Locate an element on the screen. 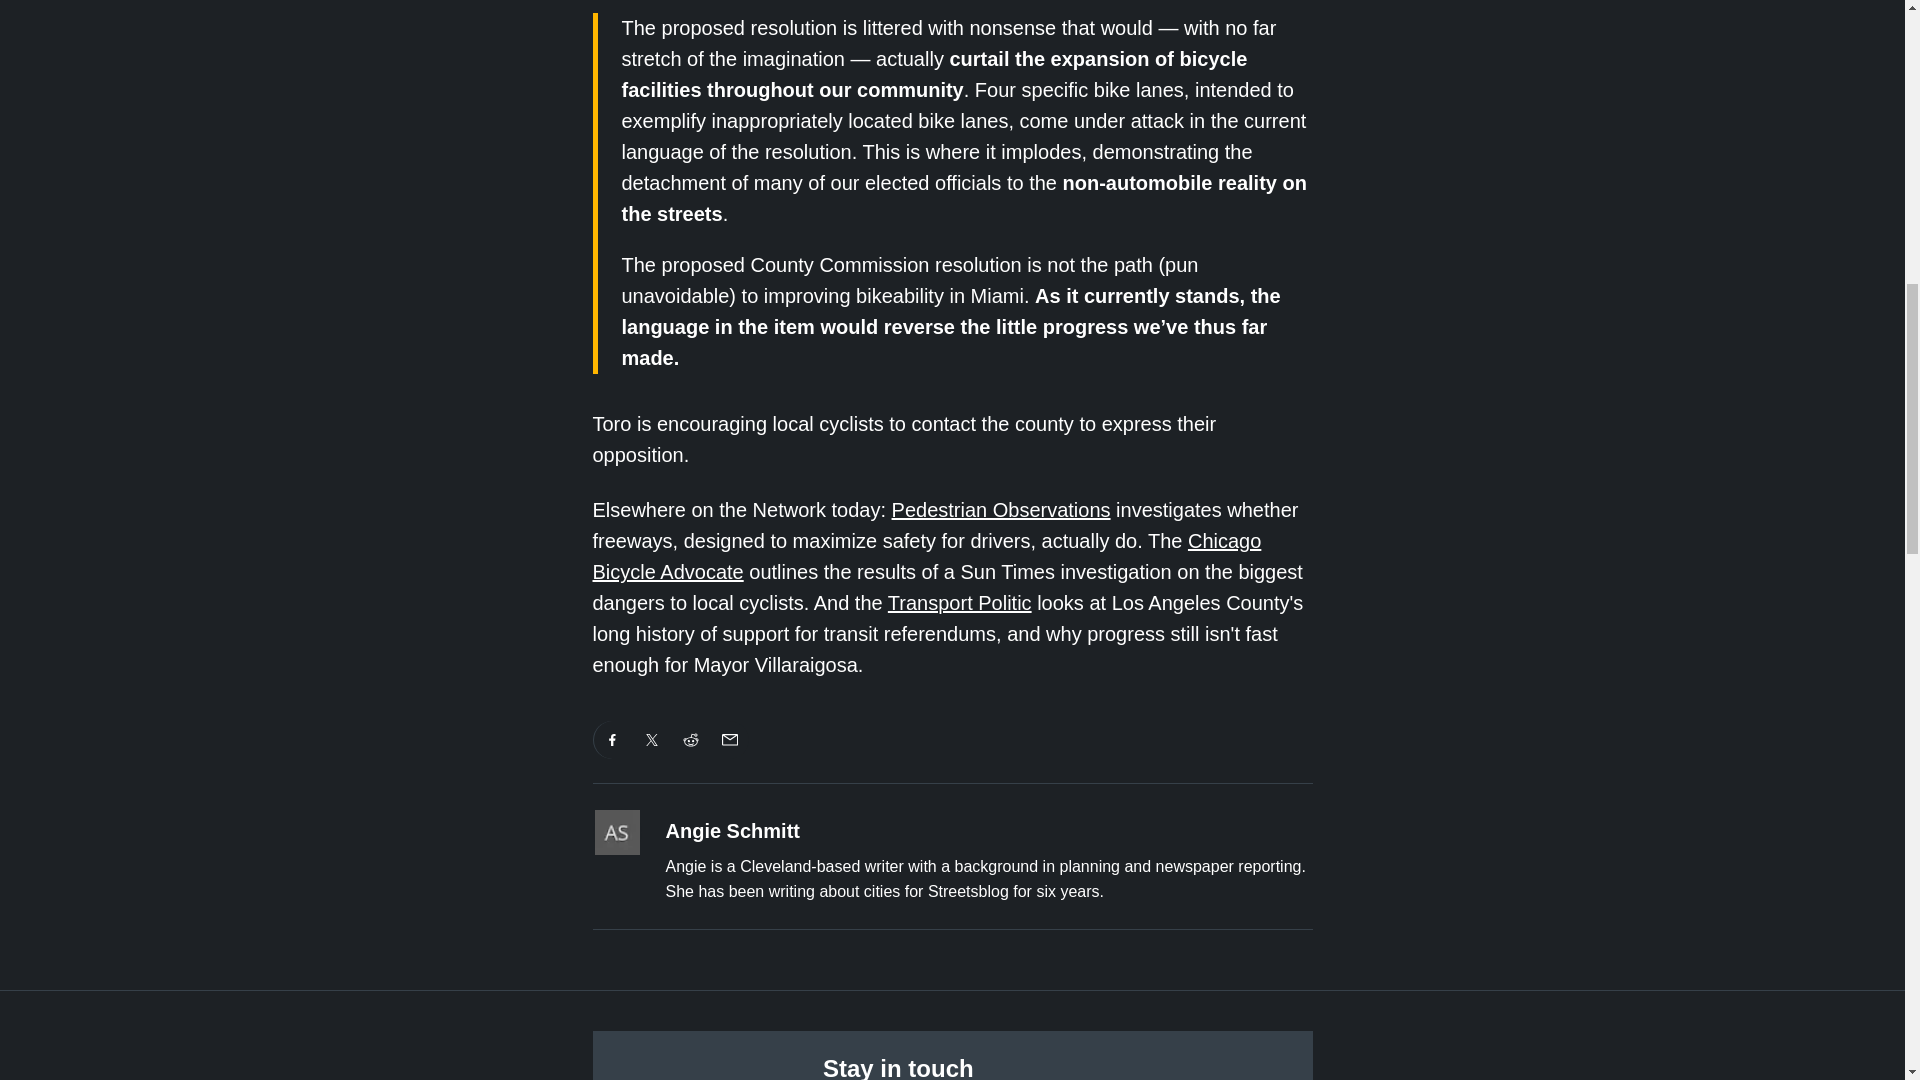 Image resolution: width=1920 pixels, height=1080 pixels. Transport Politic is located at coordinates (960, 602).